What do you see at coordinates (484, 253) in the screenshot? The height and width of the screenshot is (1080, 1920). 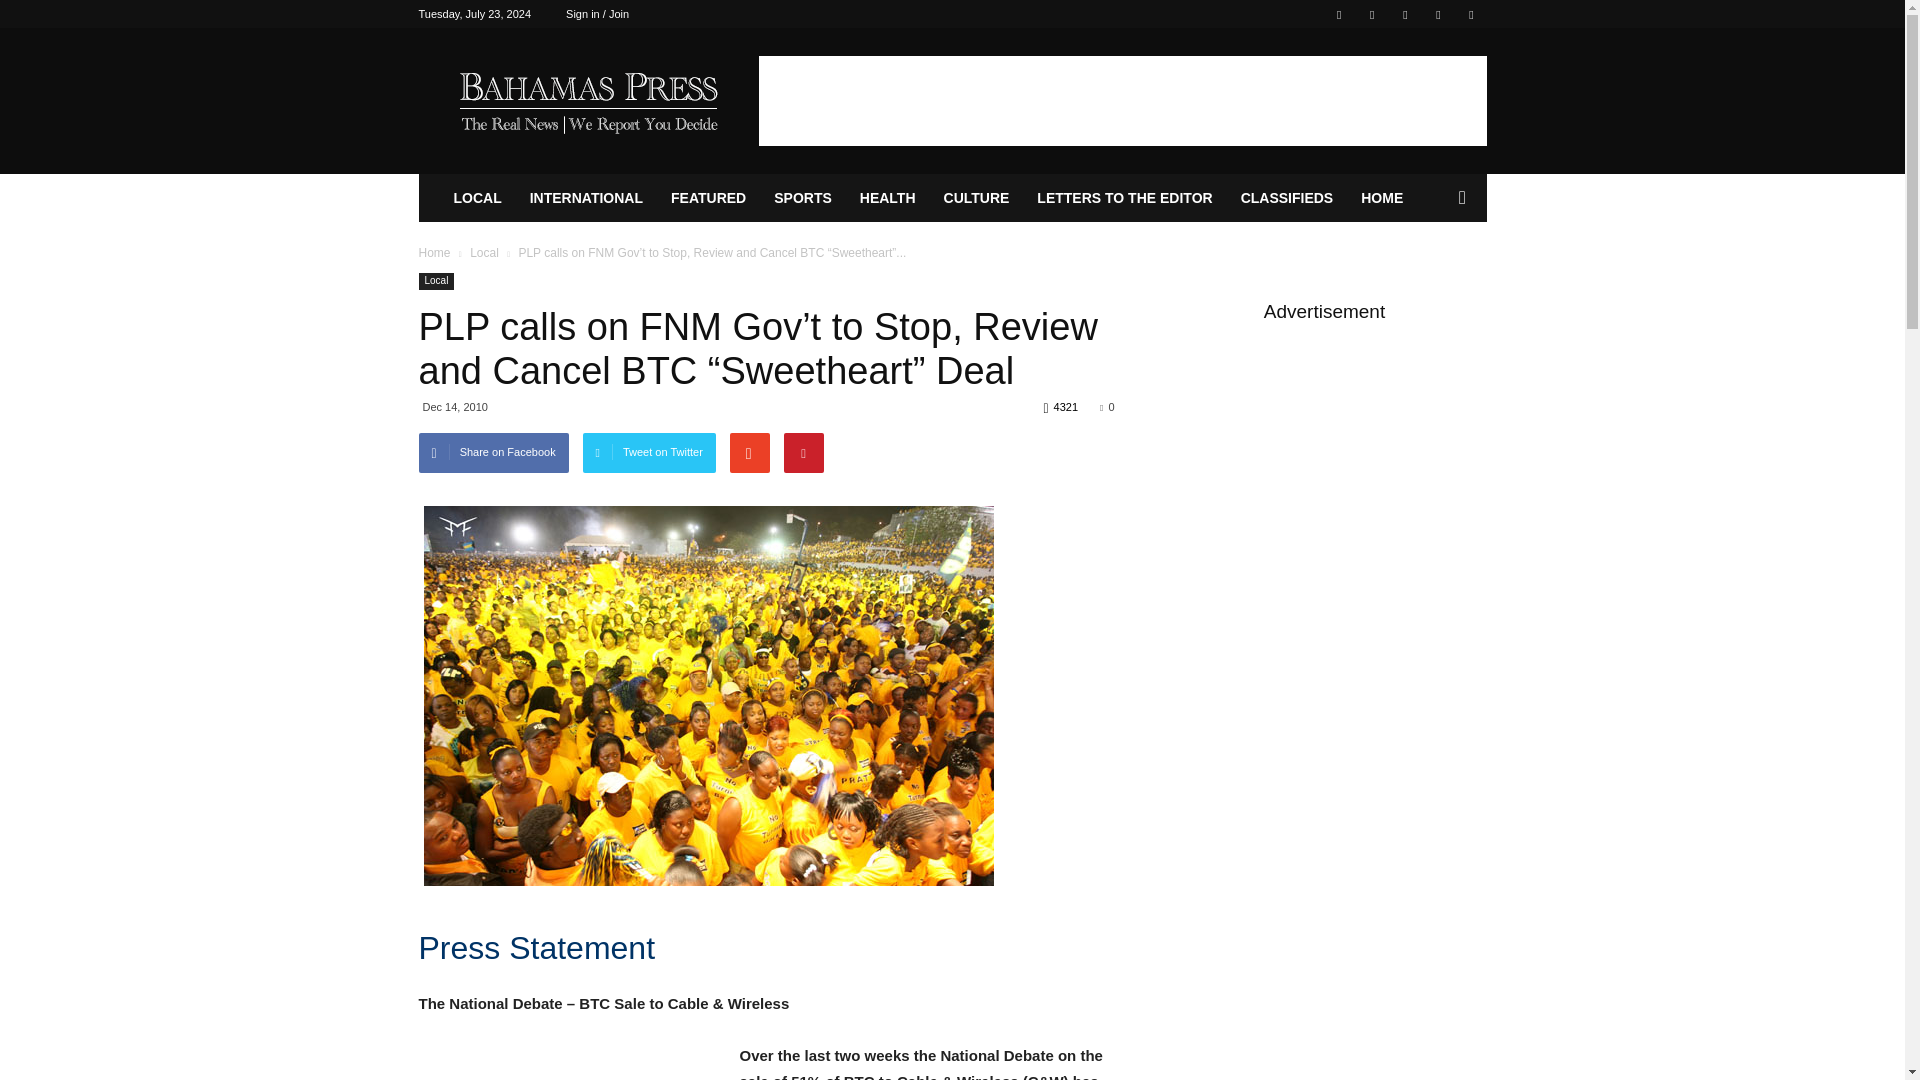 I see `View all posts in Local` at bounding box center [484, 253].